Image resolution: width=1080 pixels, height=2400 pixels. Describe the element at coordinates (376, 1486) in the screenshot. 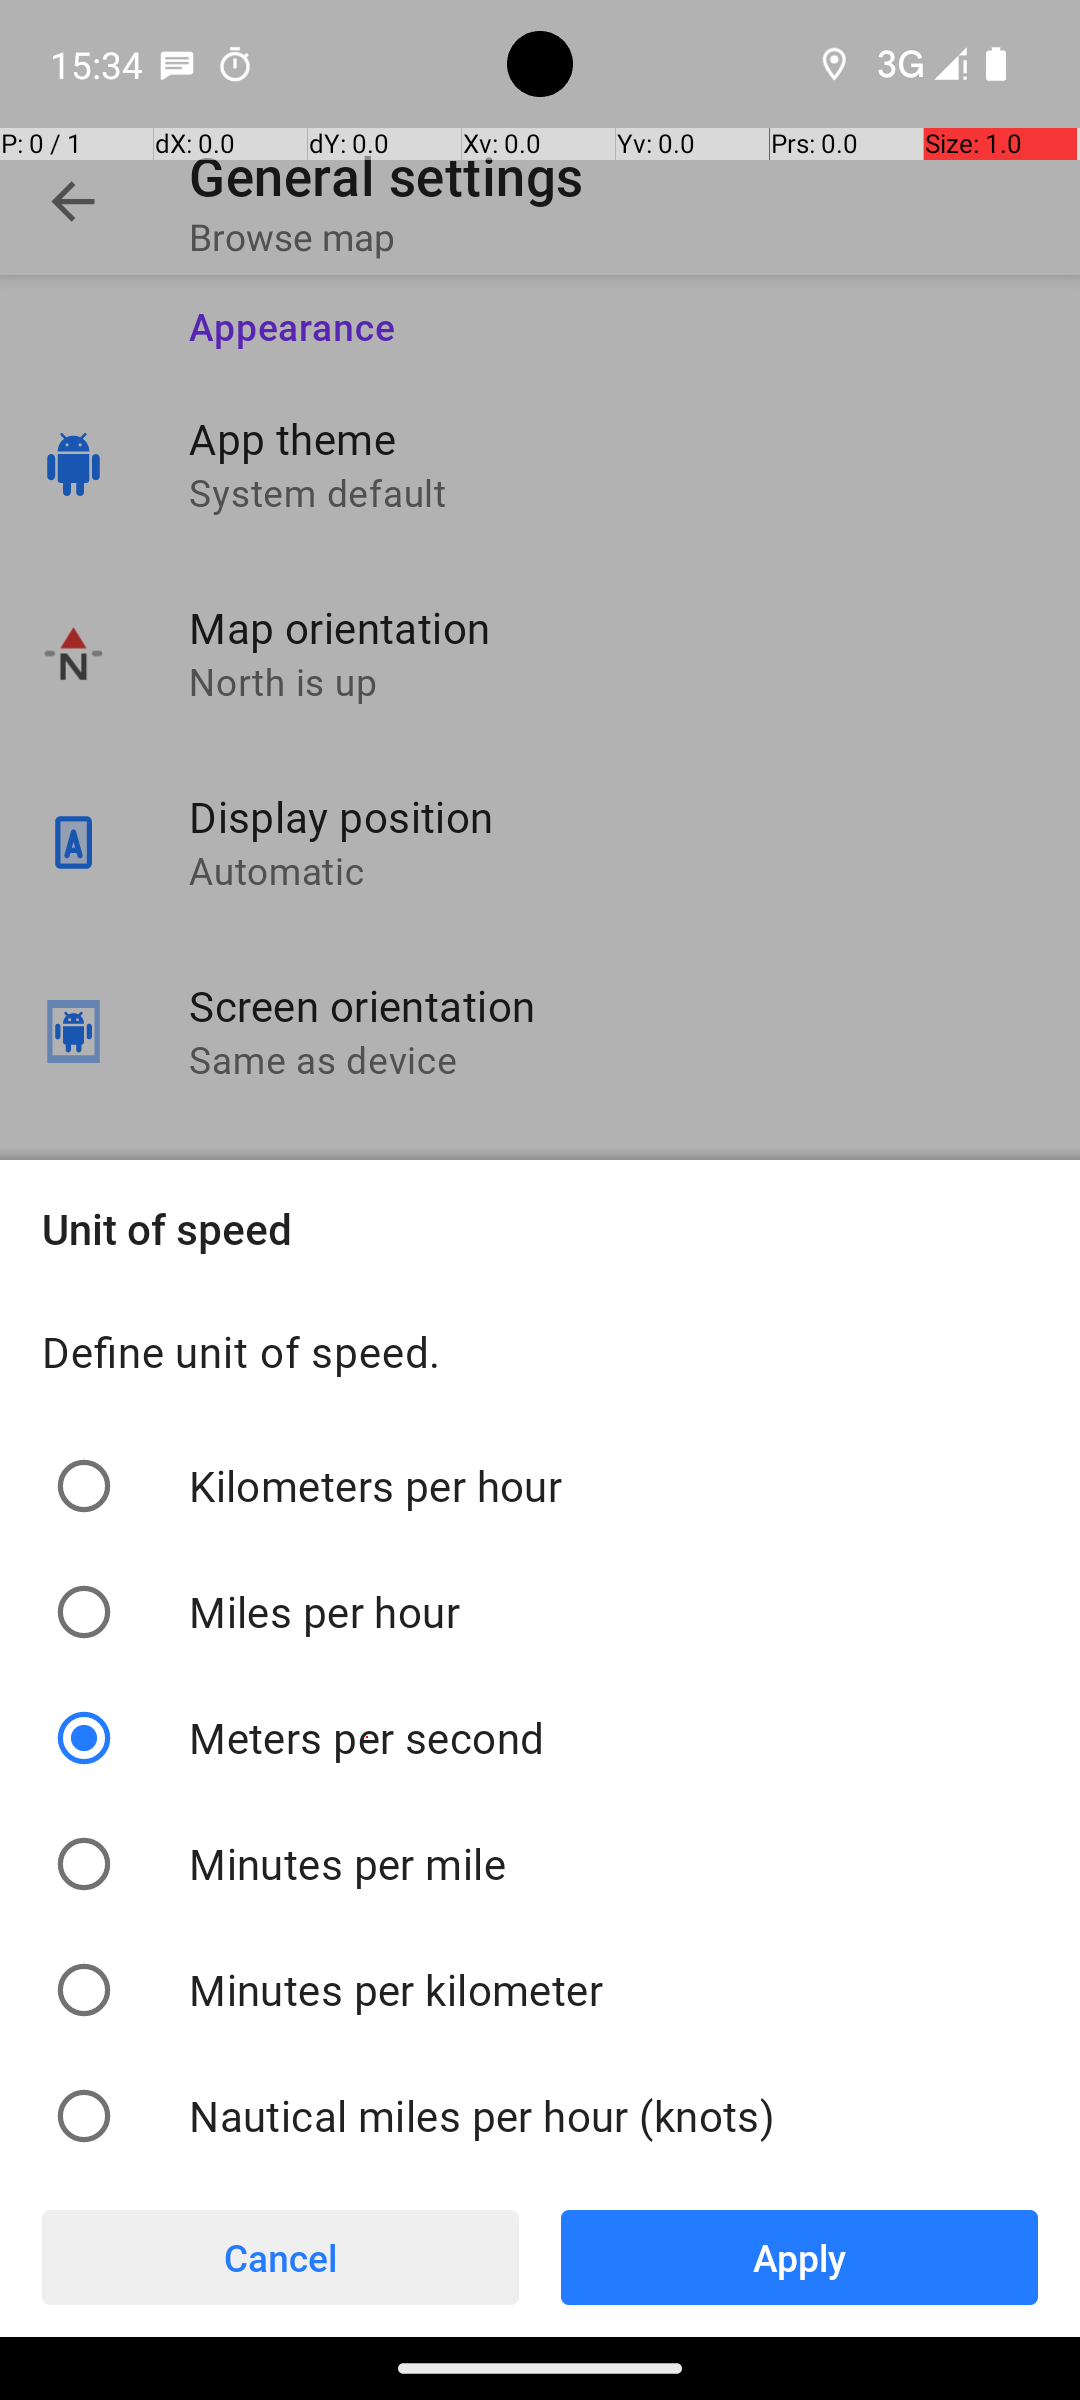

I see `Kilometers per hour` at that location.